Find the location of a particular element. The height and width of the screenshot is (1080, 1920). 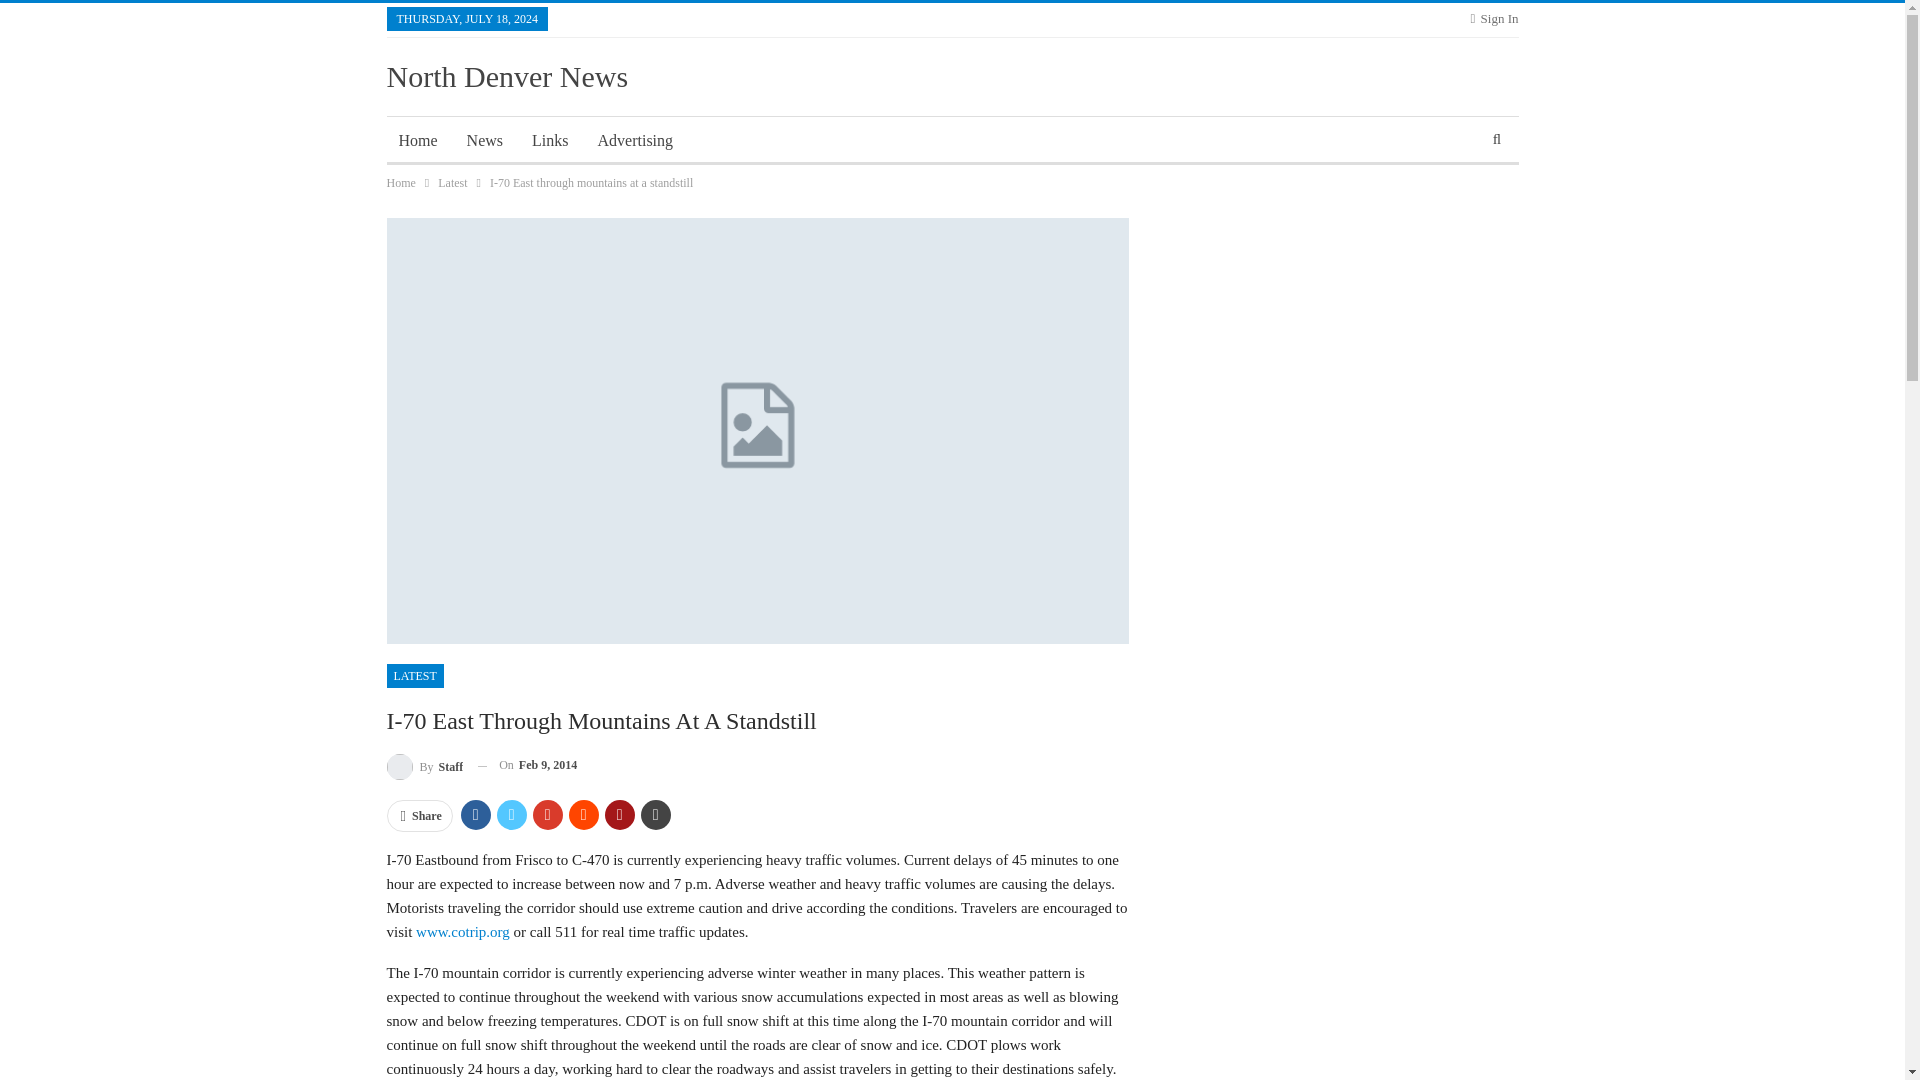

LATEST is located at coordinates (414, 676).